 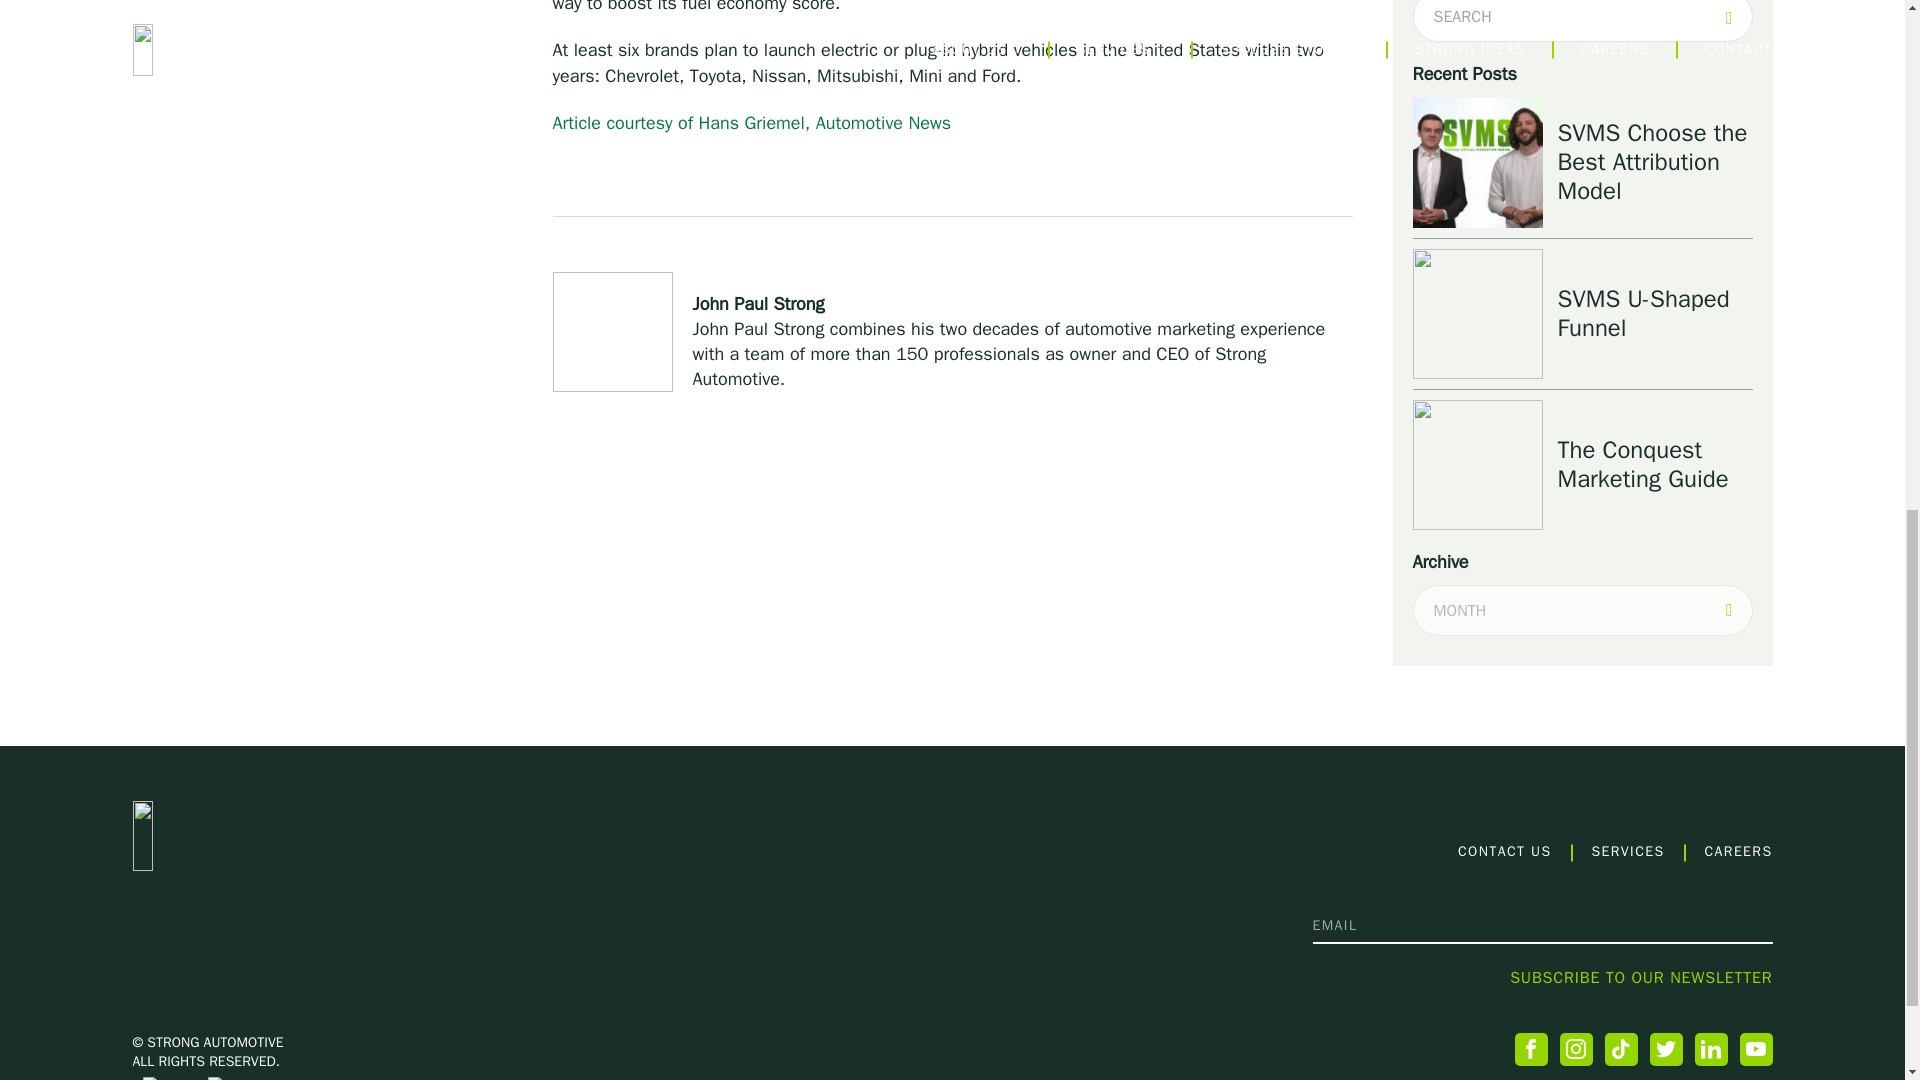 What do you see at coordinates (232, 1078) in the screenshot?
I see `Meta Partner` at bounding box center [232, 1078].